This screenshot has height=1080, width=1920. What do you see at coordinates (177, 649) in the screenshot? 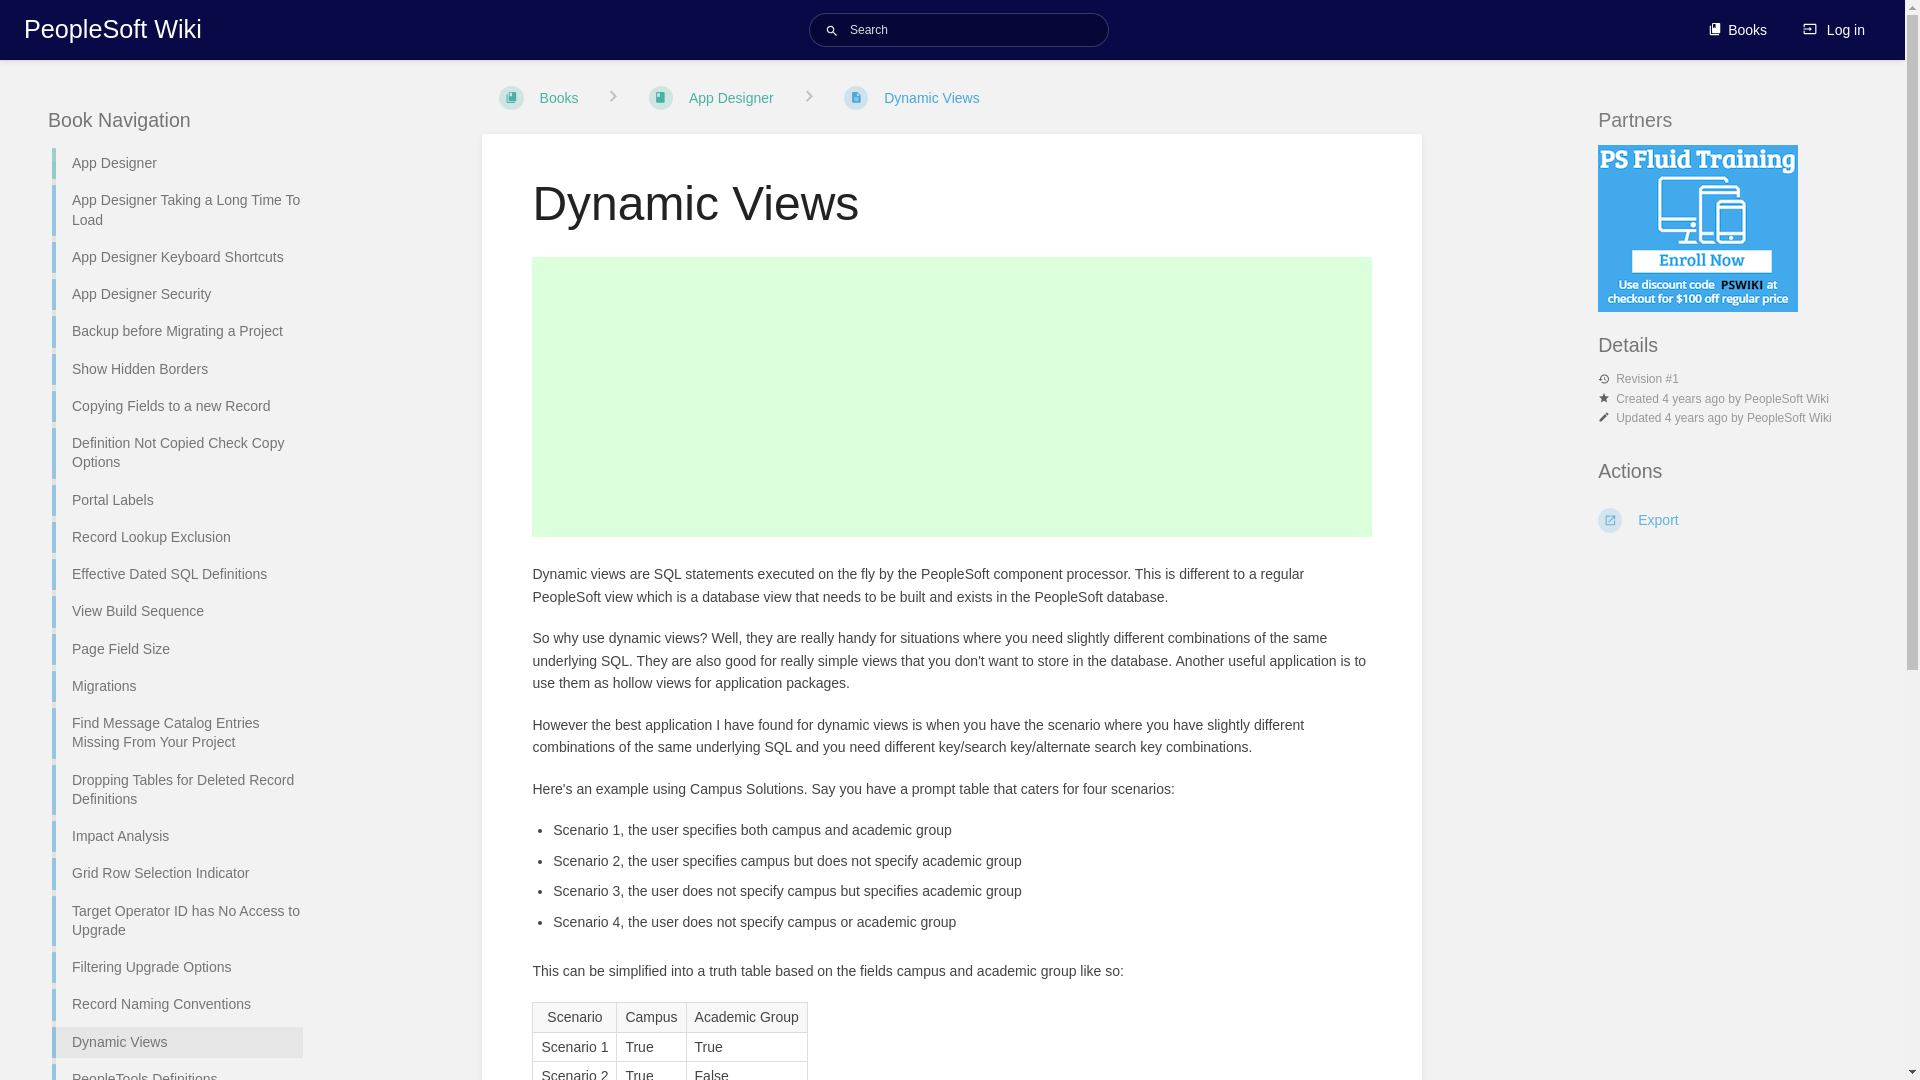
I see `Page Field Size` at bounding box center [177, 649].